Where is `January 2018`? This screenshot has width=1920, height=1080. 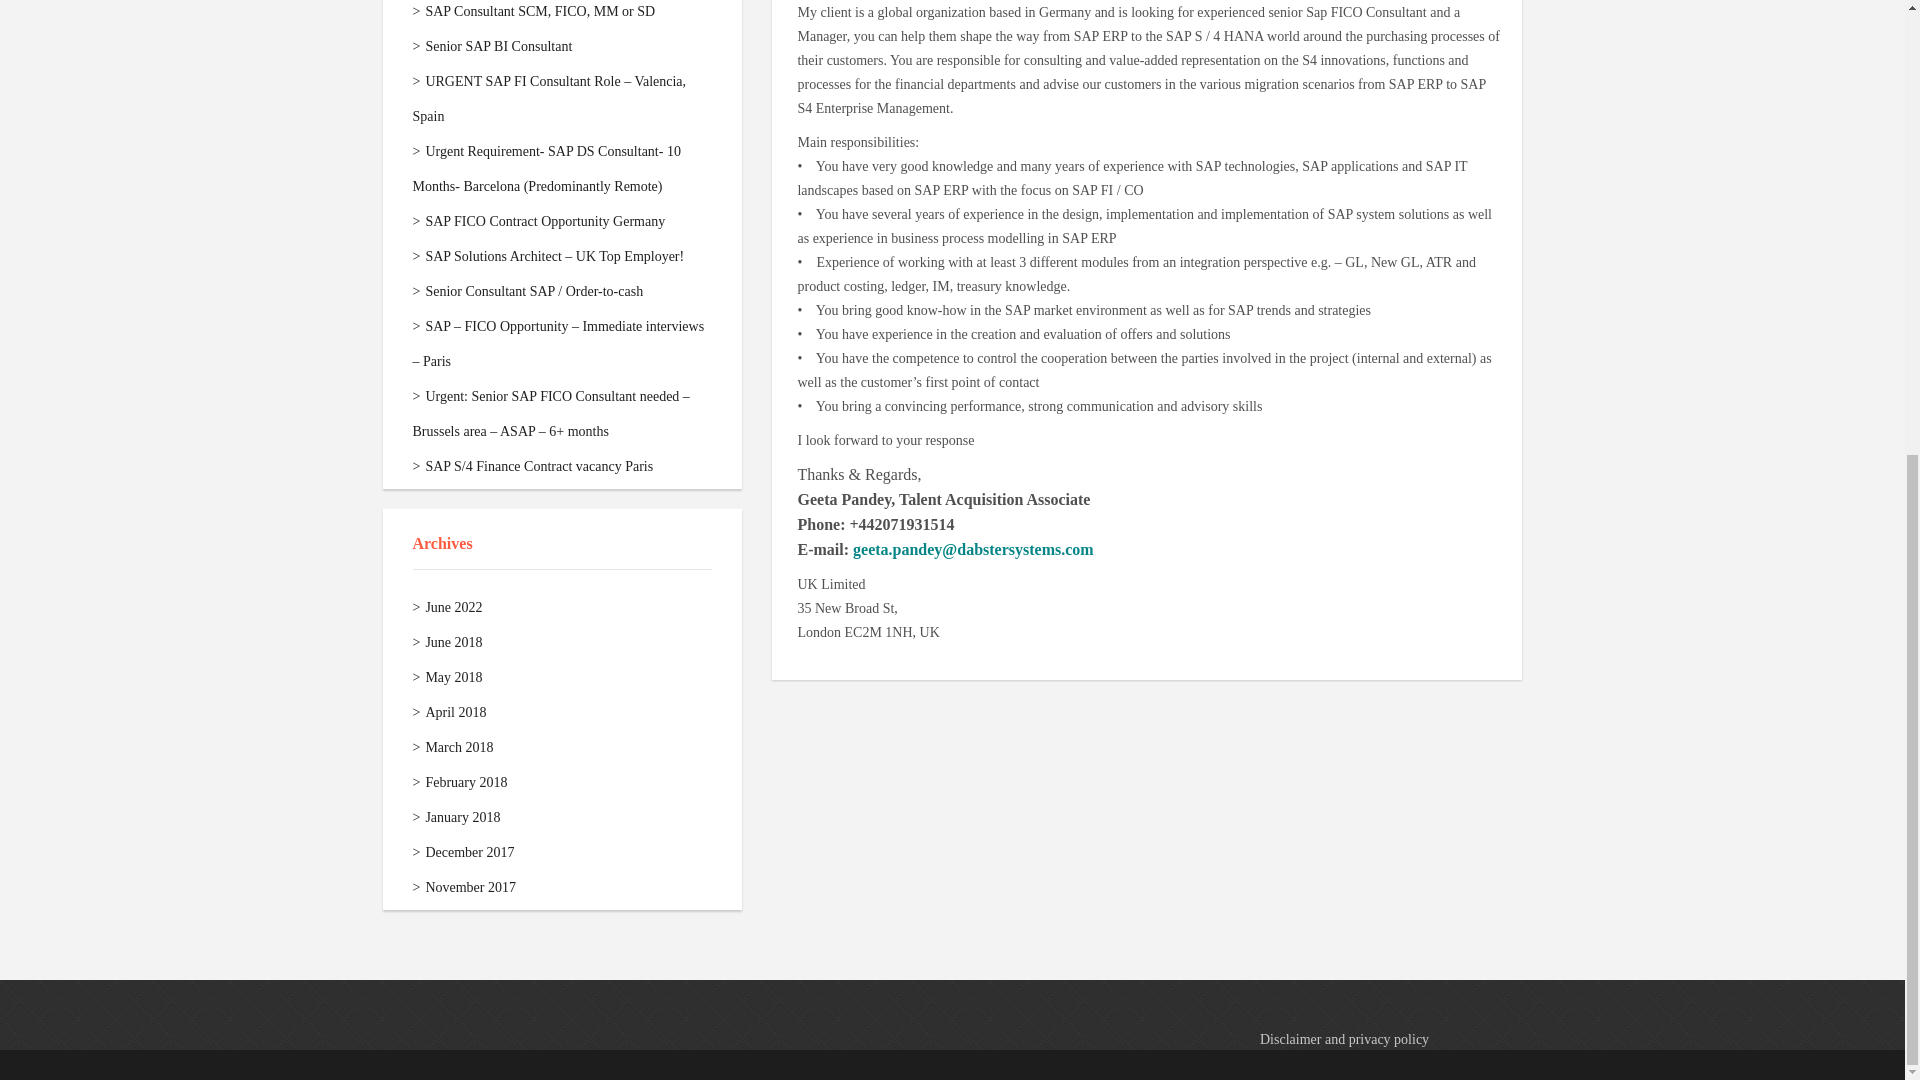 January 2018 is located at coordinates (456, 818).